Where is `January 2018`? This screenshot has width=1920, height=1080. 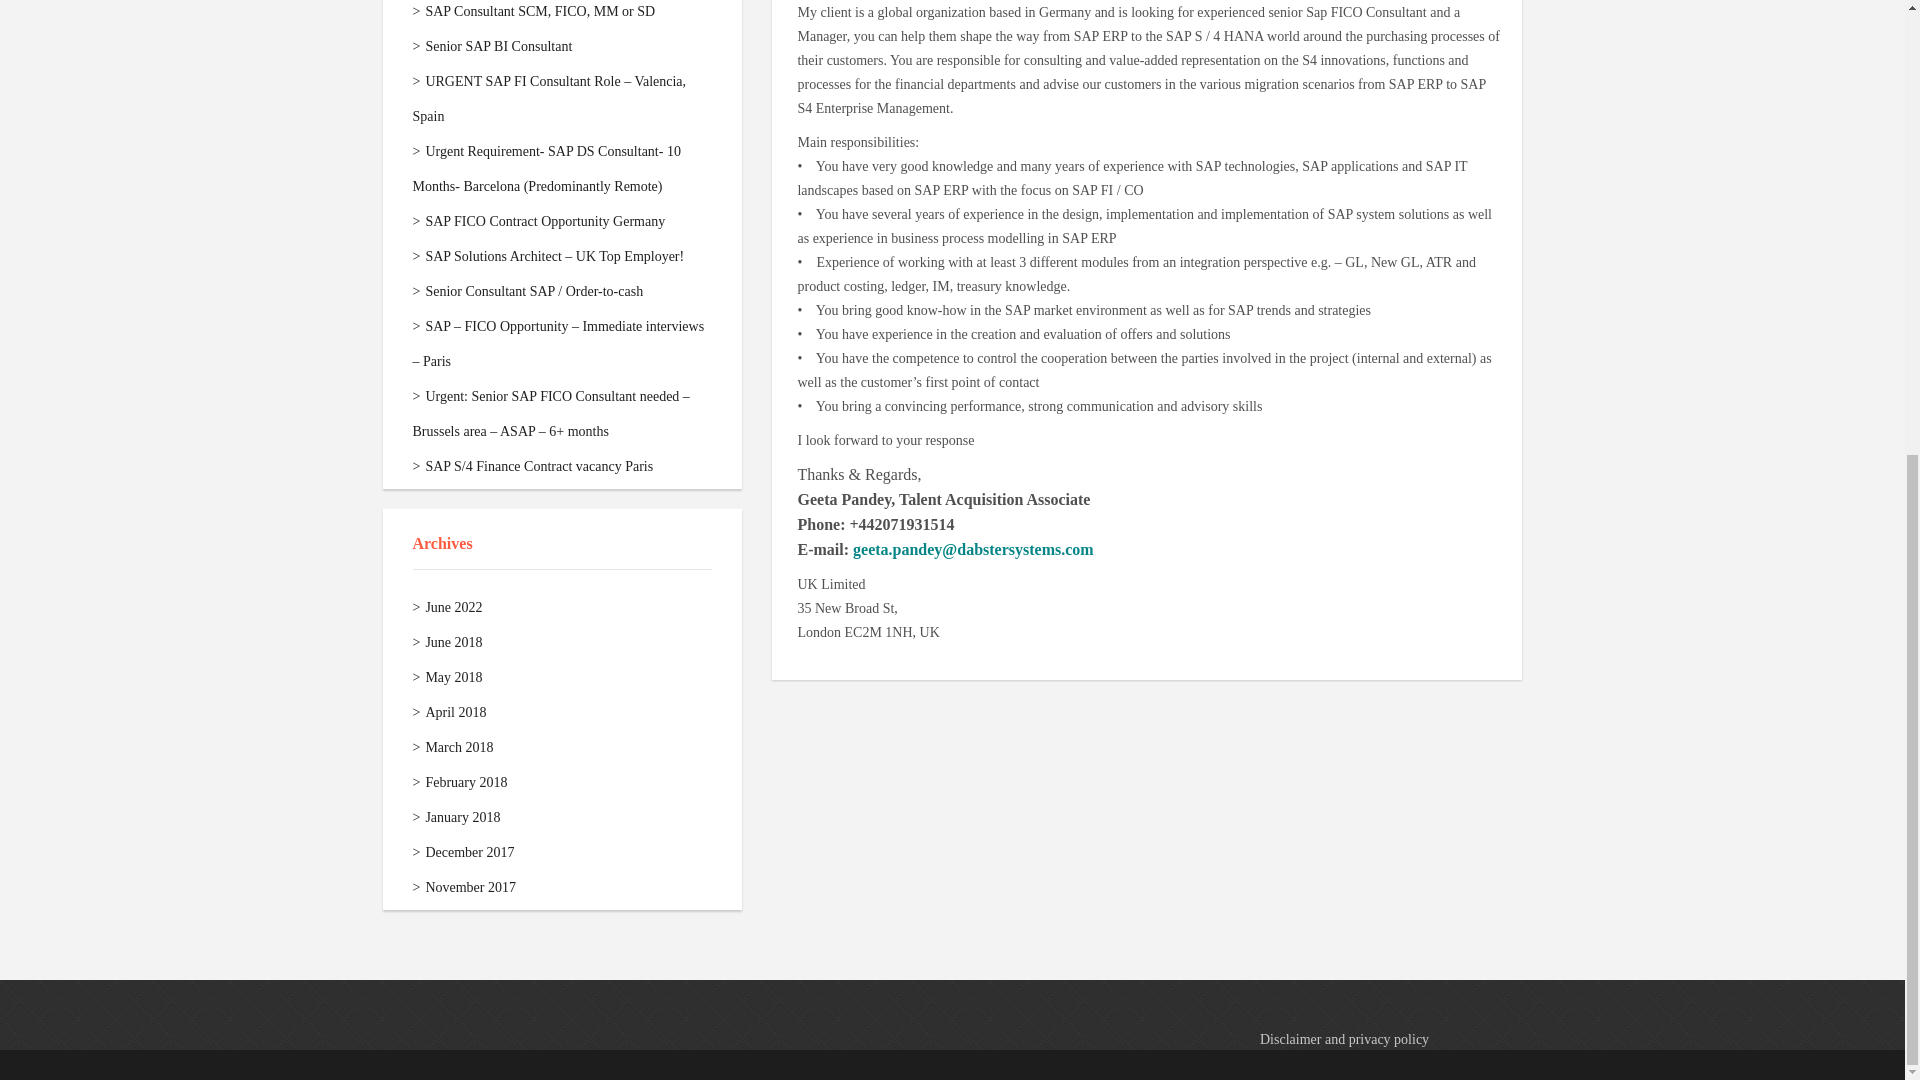 January 2018 is located at coordinates (456, 818).